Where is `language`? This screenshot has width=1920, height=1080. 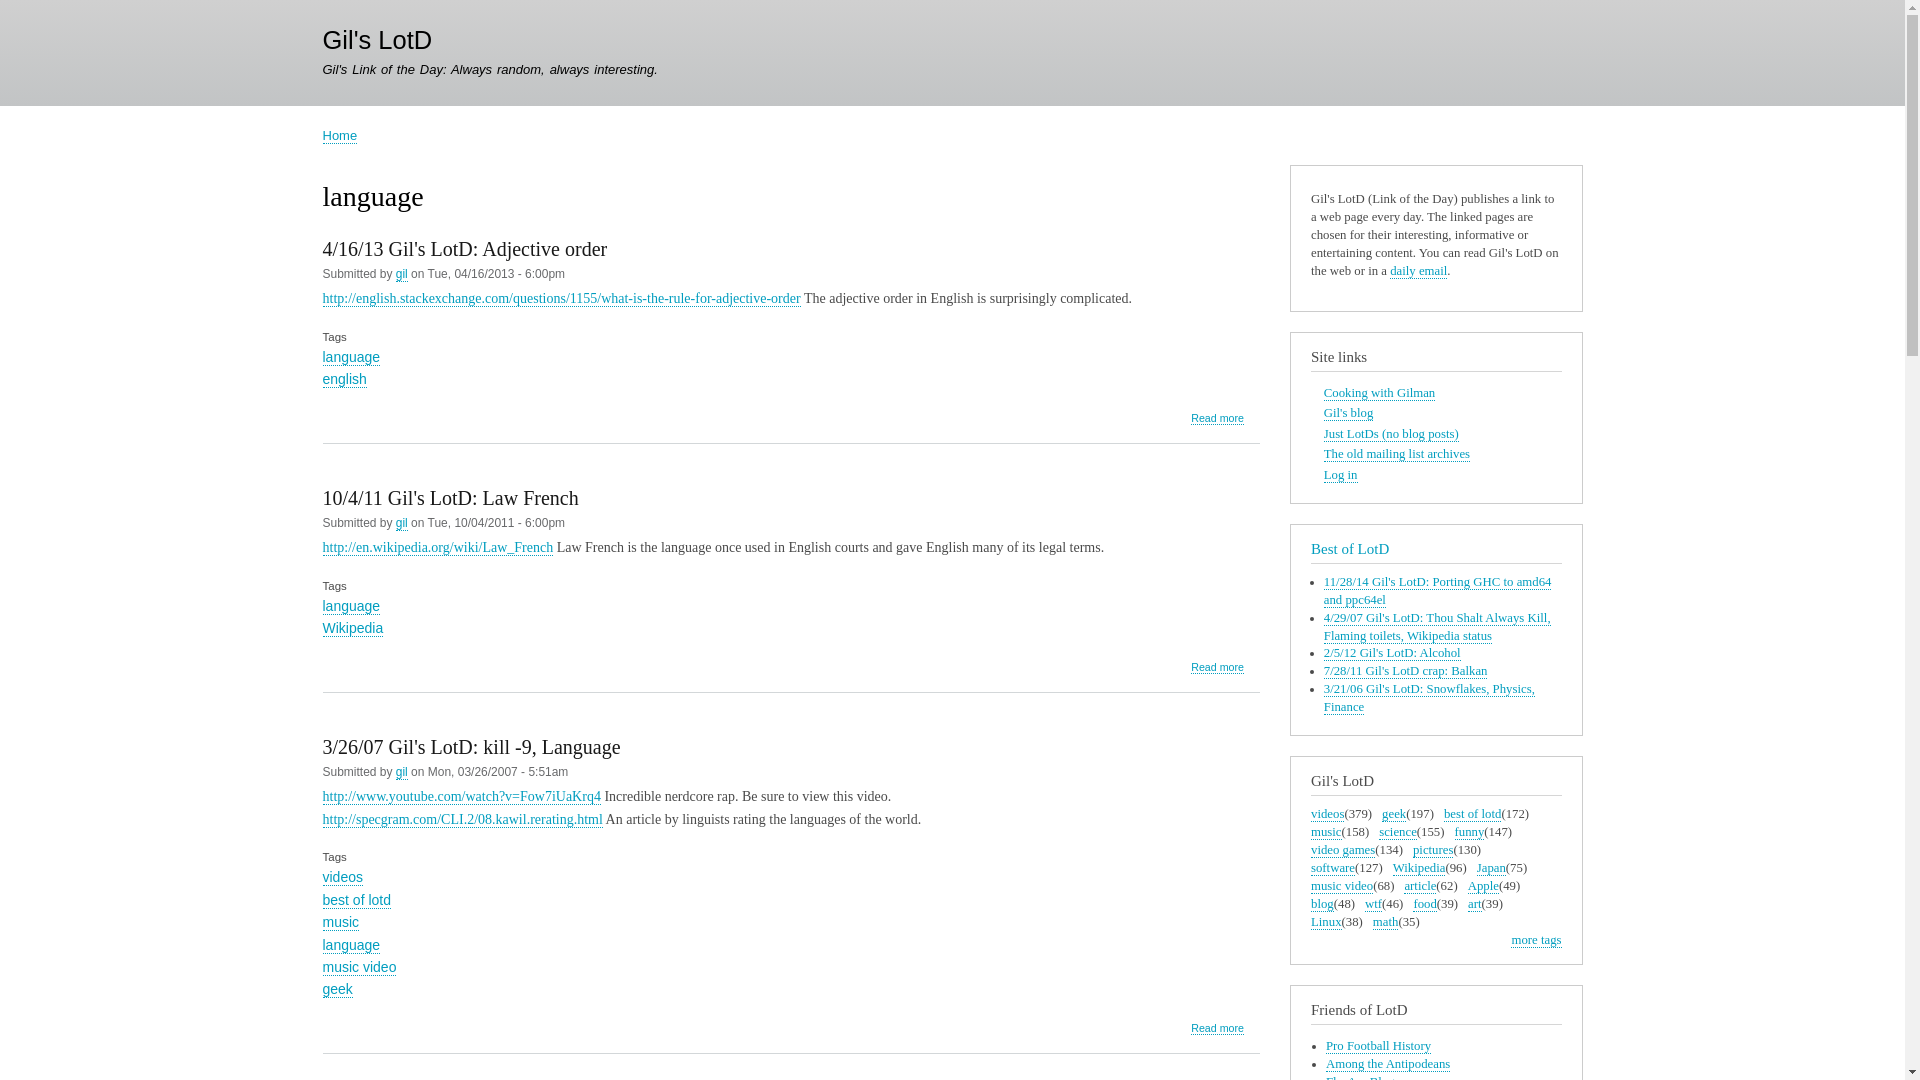
language is located at coordinates (351, 945).